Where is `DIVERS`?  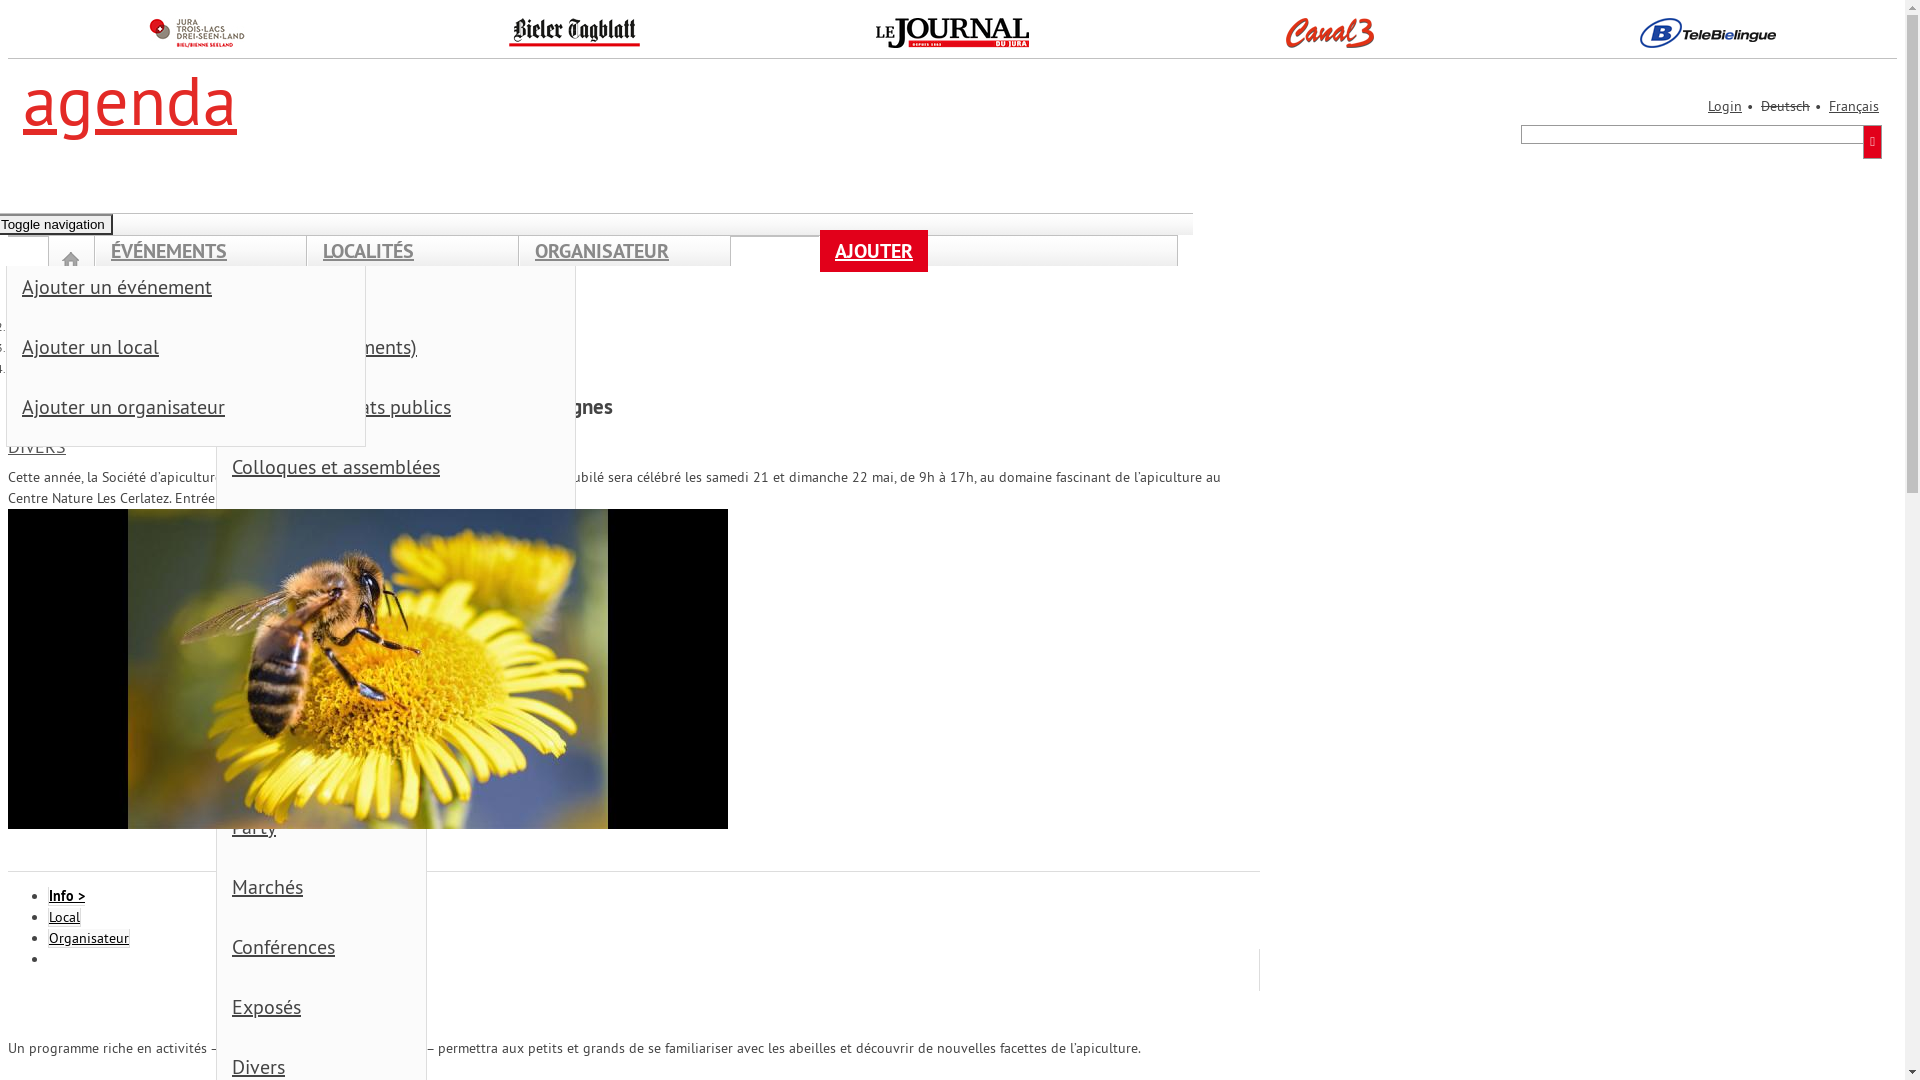
DIVERS is located at coordinates (37, 446).